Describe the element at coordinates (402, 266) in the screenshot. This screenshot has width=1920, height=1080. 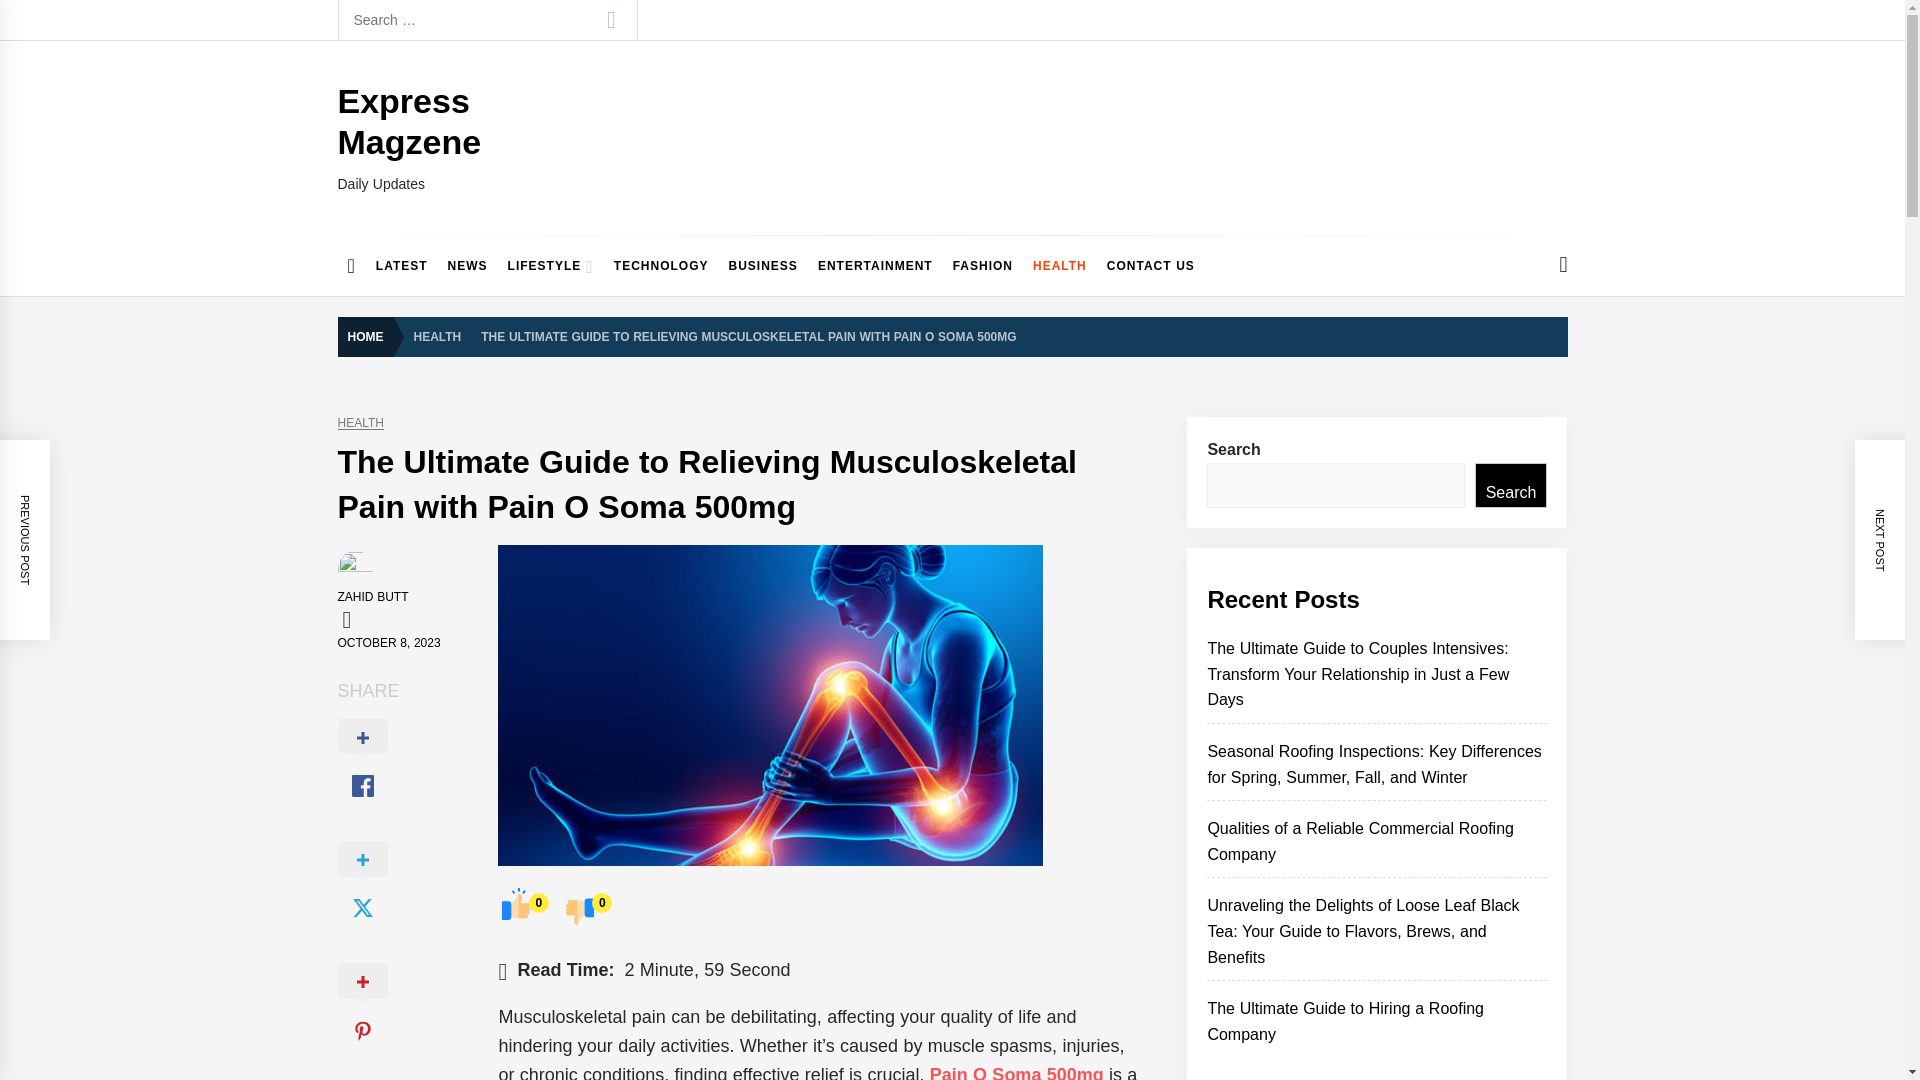
I see `LATEST` at that location.